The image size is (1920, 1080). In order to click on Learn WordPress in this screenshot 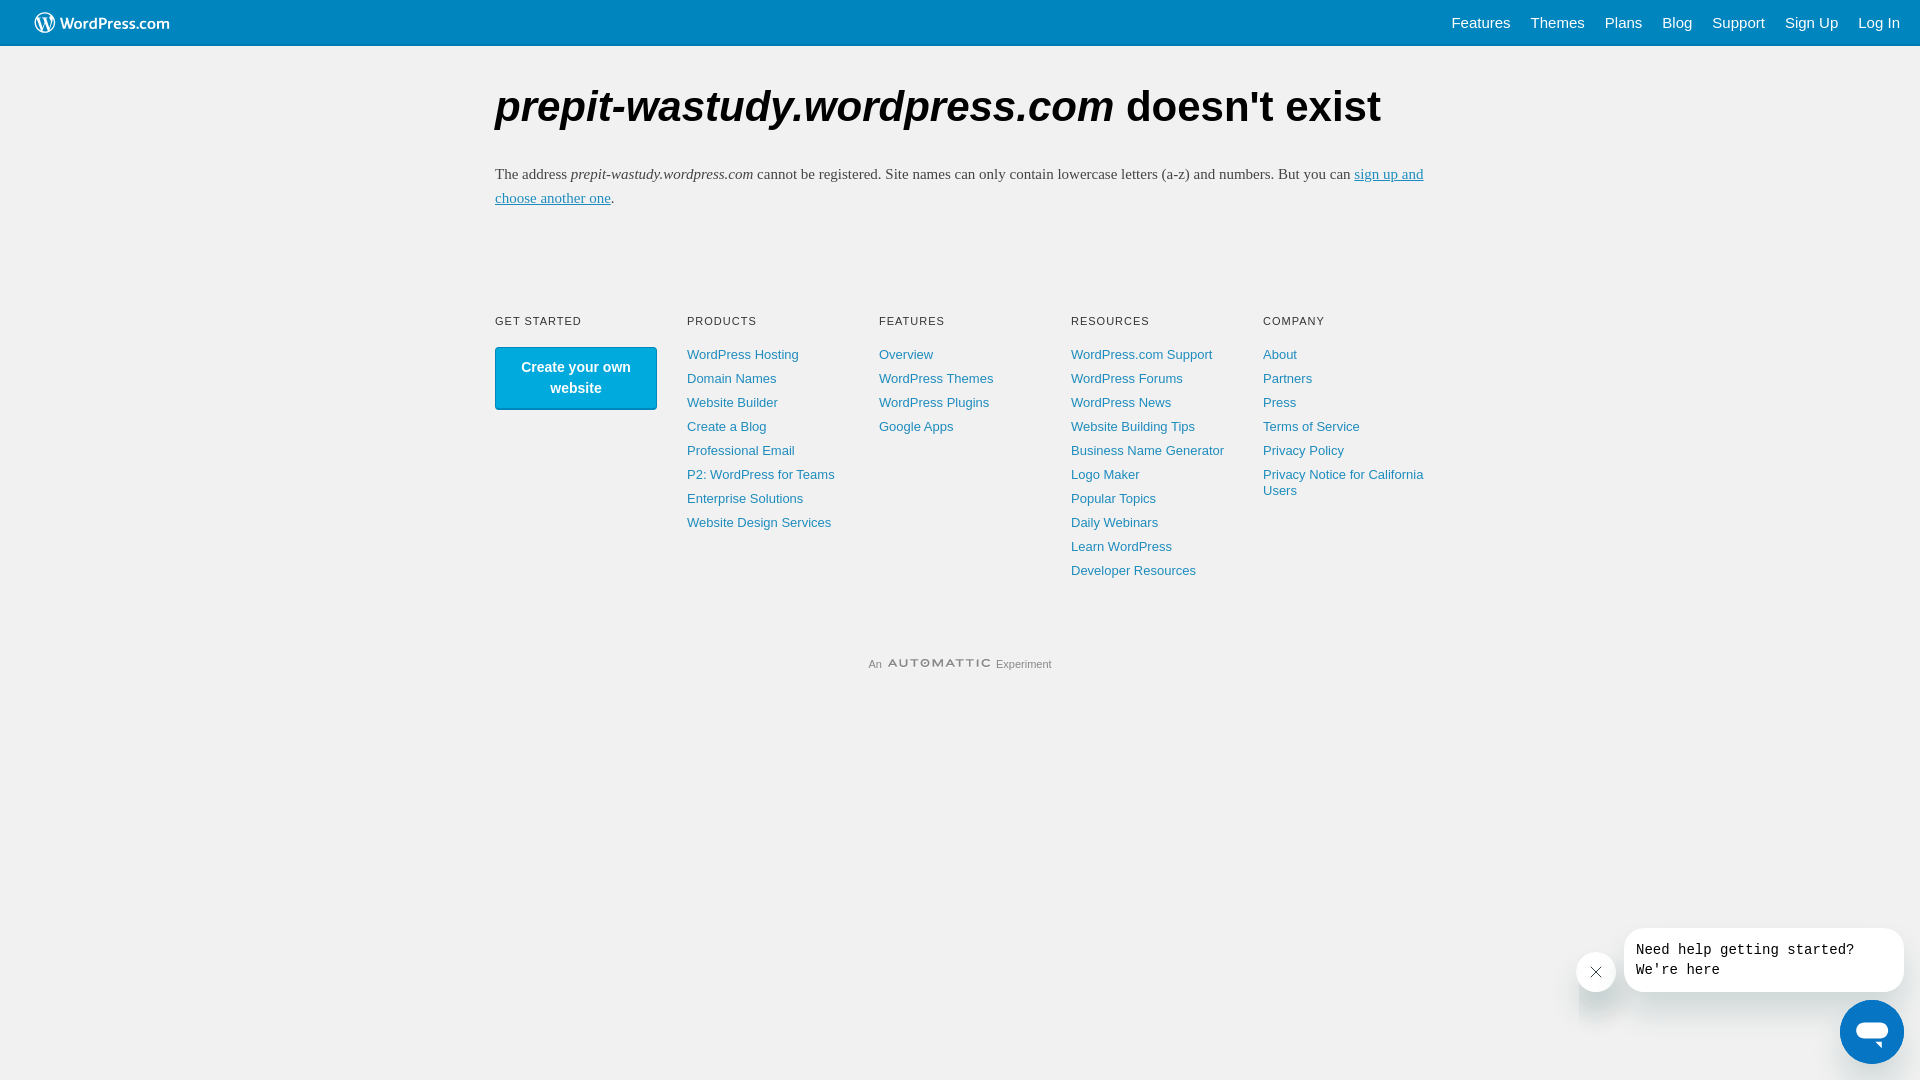, I will do `click(1122, 546)`.